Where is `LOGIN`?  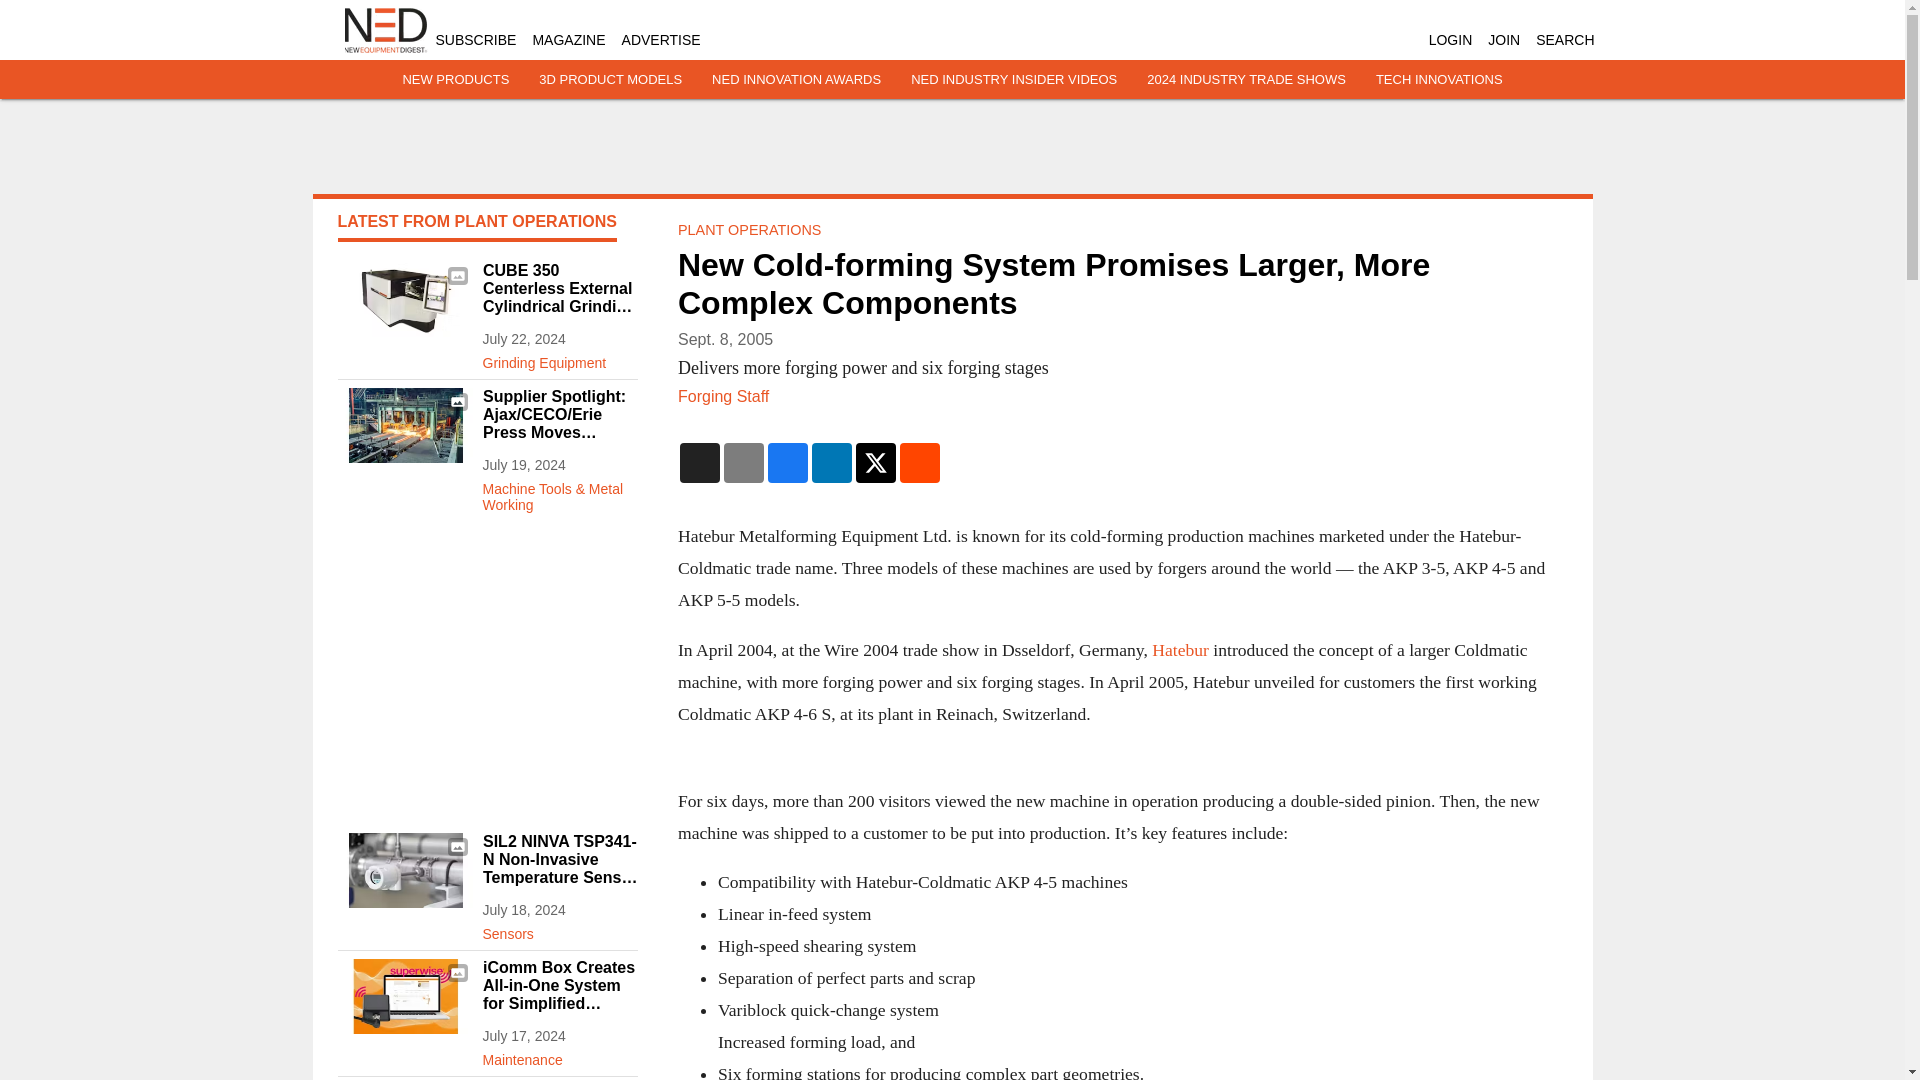 LOGIN is located at coordinates (1450, 40).